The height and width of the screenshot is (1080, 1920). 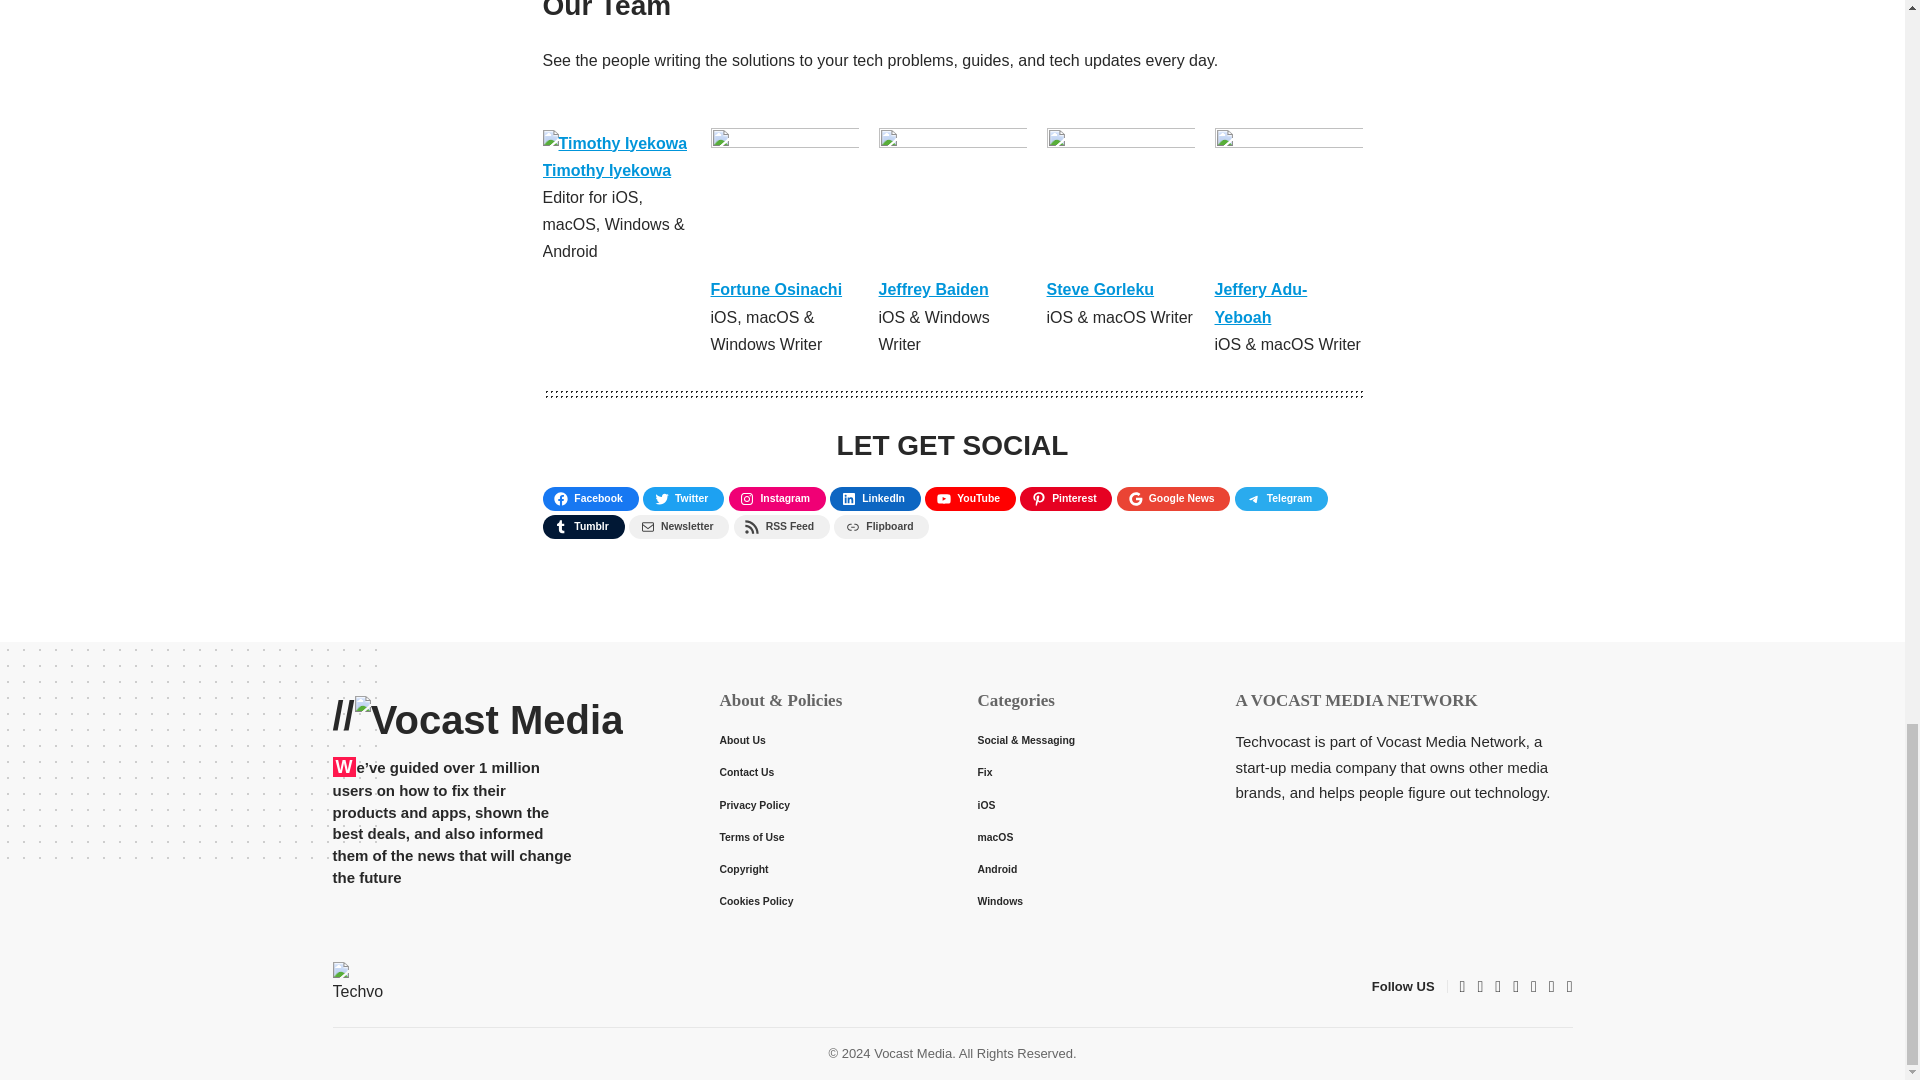 I want to click on Techvocast, so click(x=357, y=986).